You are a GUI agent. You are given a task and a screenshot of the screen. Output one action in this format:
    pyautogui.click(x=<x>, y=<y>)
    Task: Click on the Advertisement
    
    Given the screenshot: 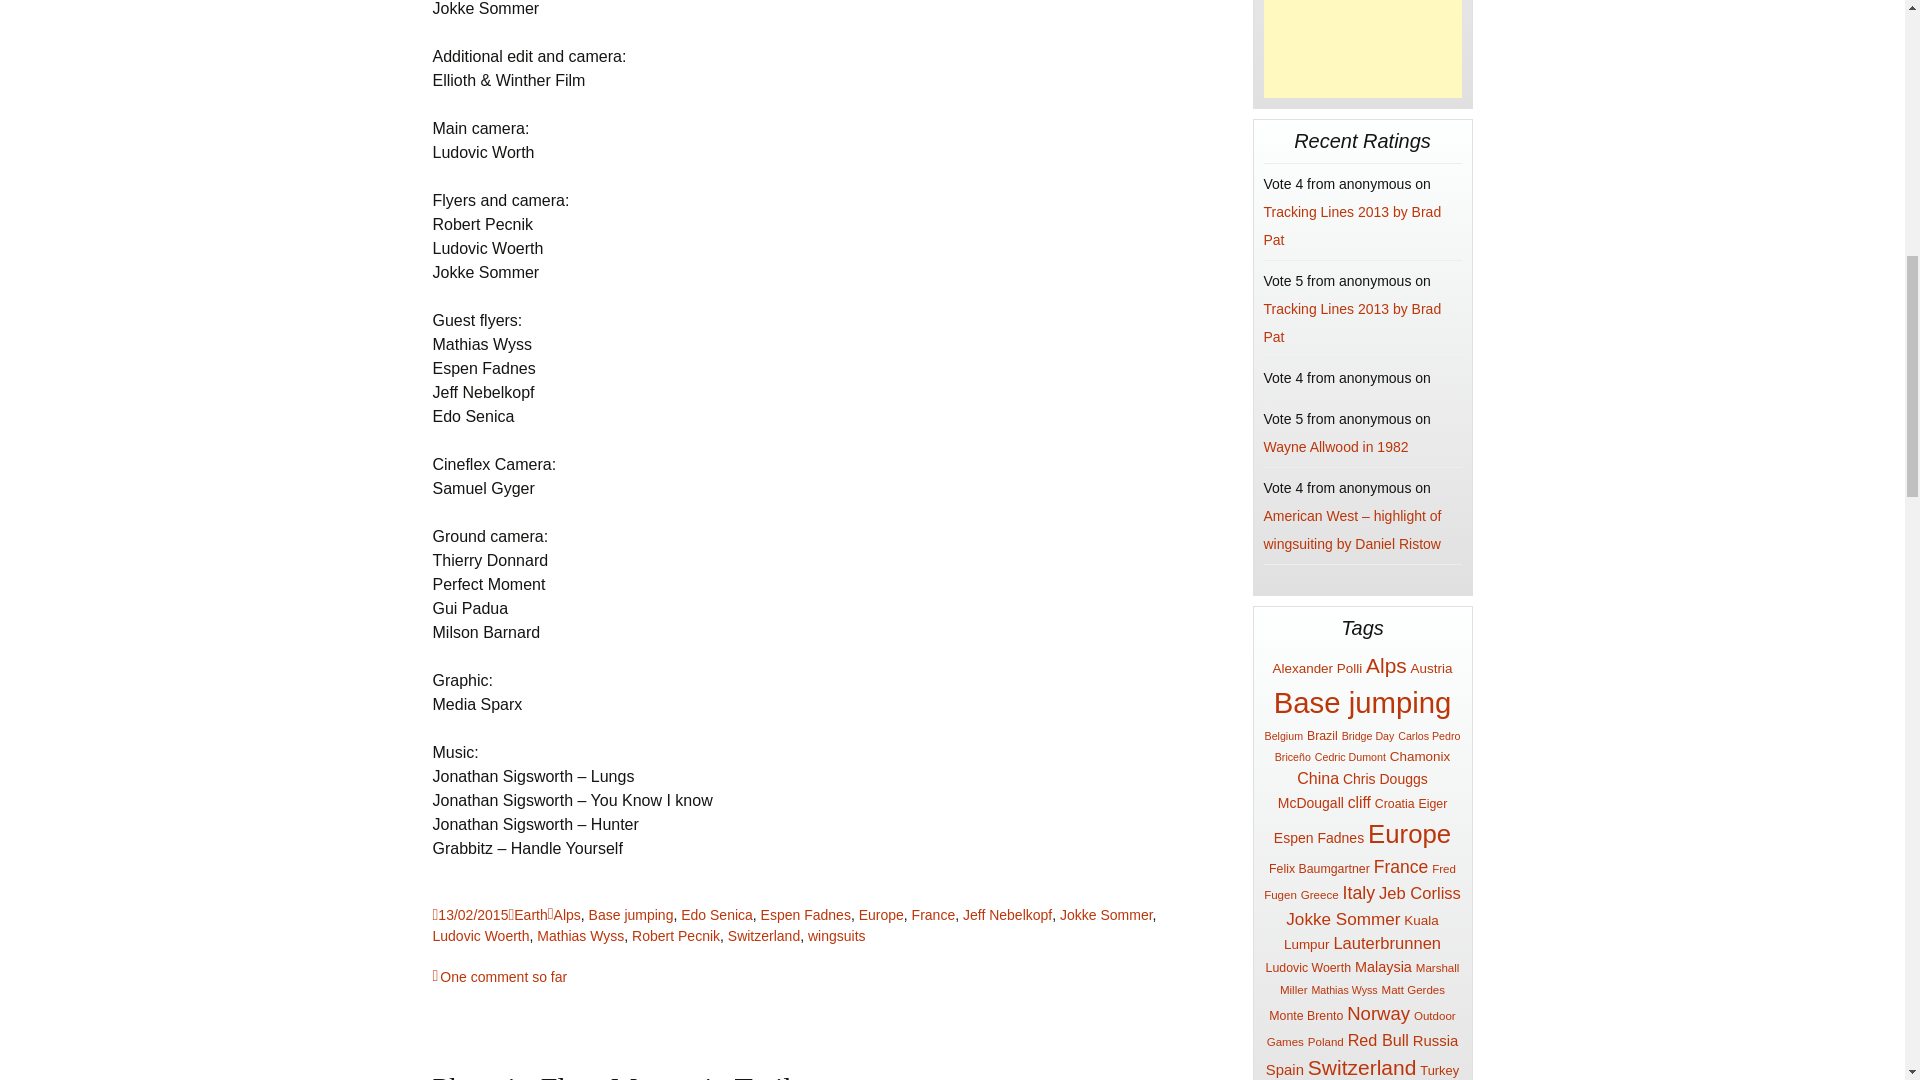 What is the action you would take?
    pyautogui.click(x=1362, y=49)
    